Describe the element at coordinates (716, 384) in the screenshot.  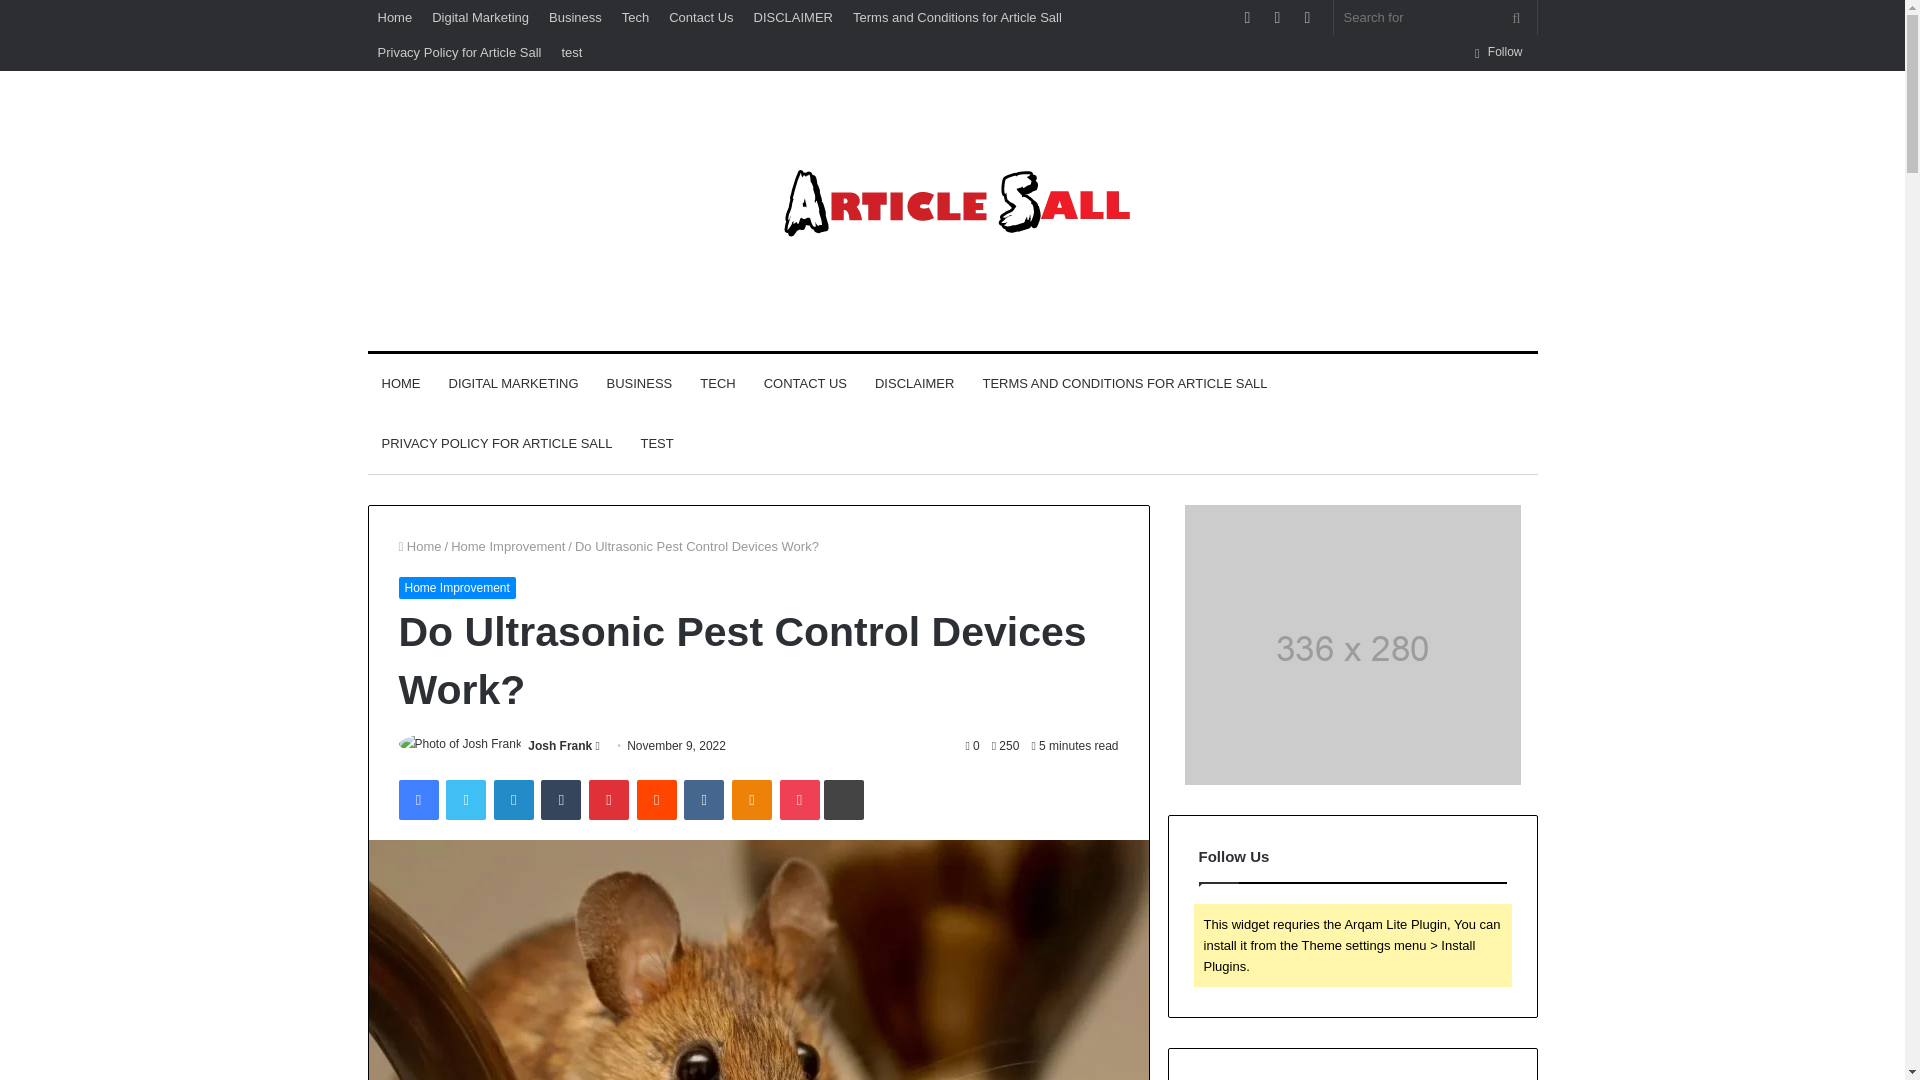
I see `TECH` at that location.